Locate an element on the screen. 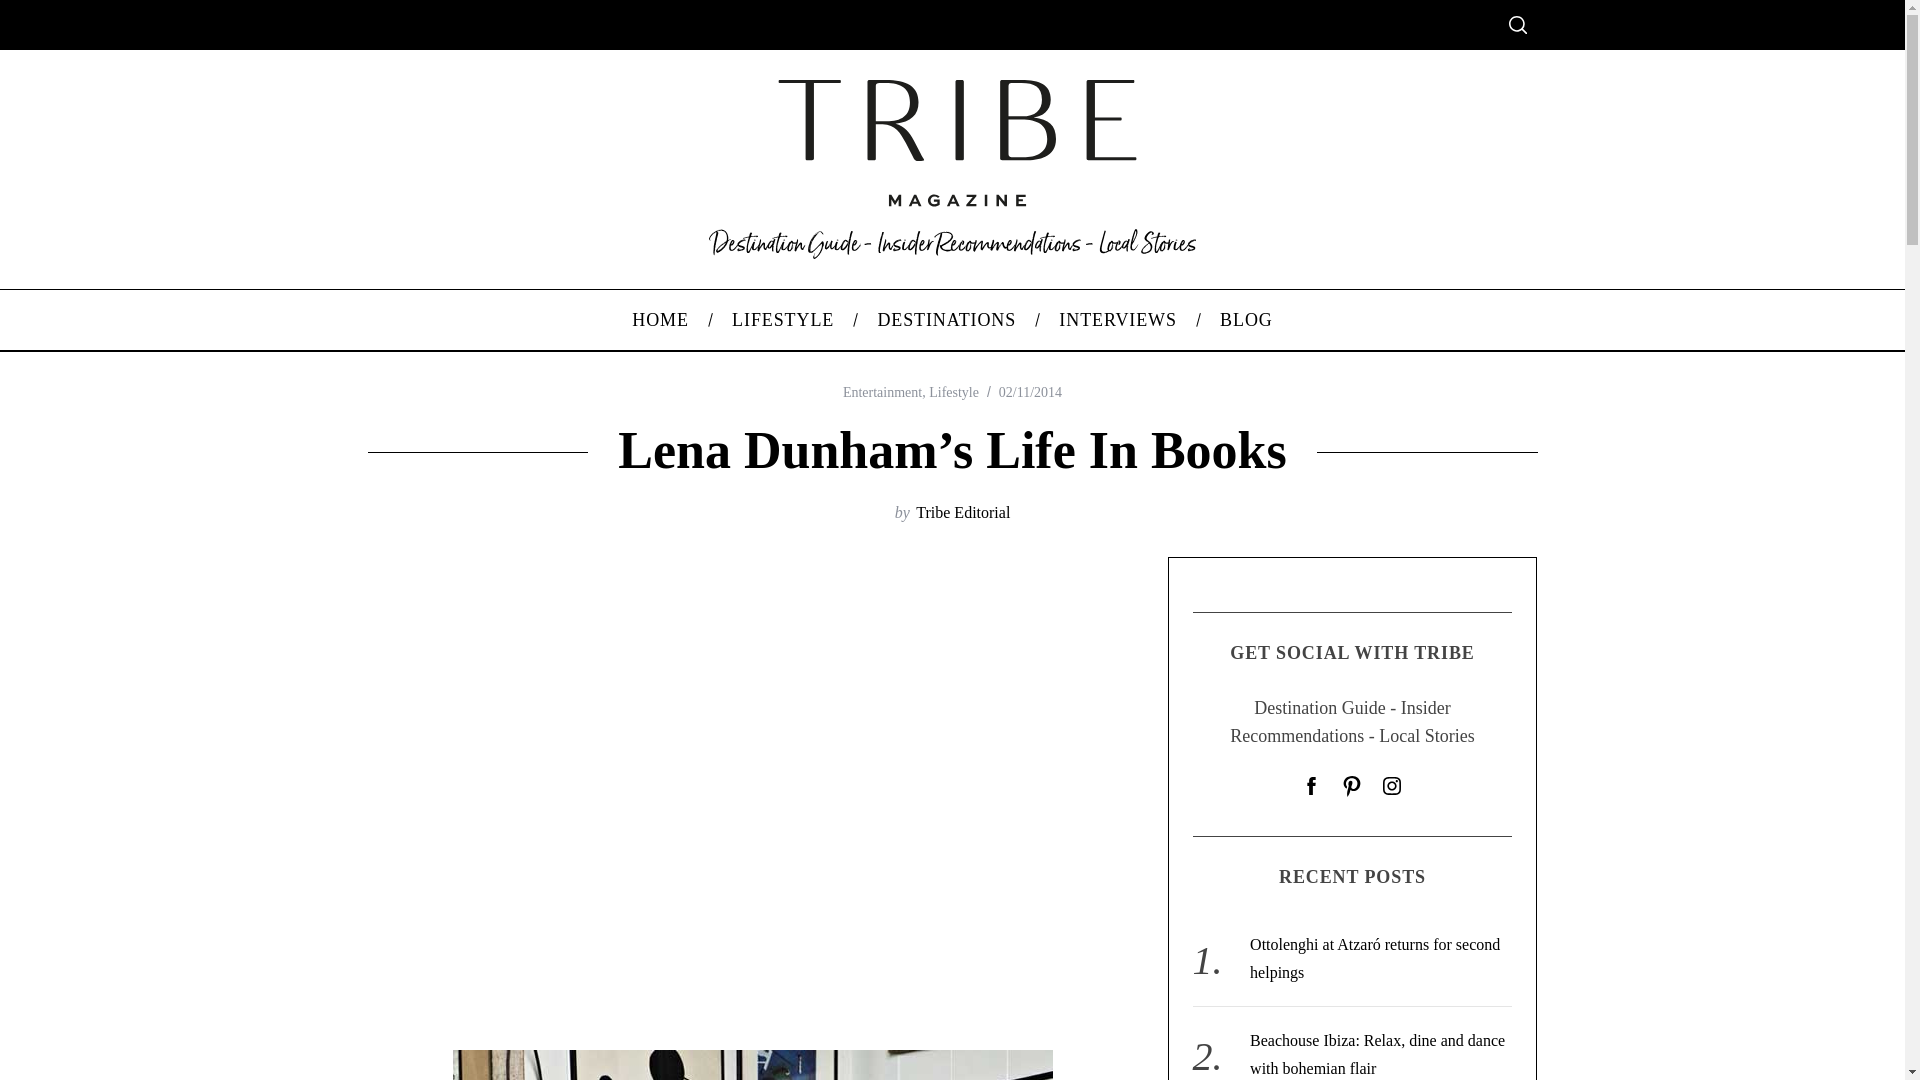  DESTINATIONS is located at coordinates (947, 320).